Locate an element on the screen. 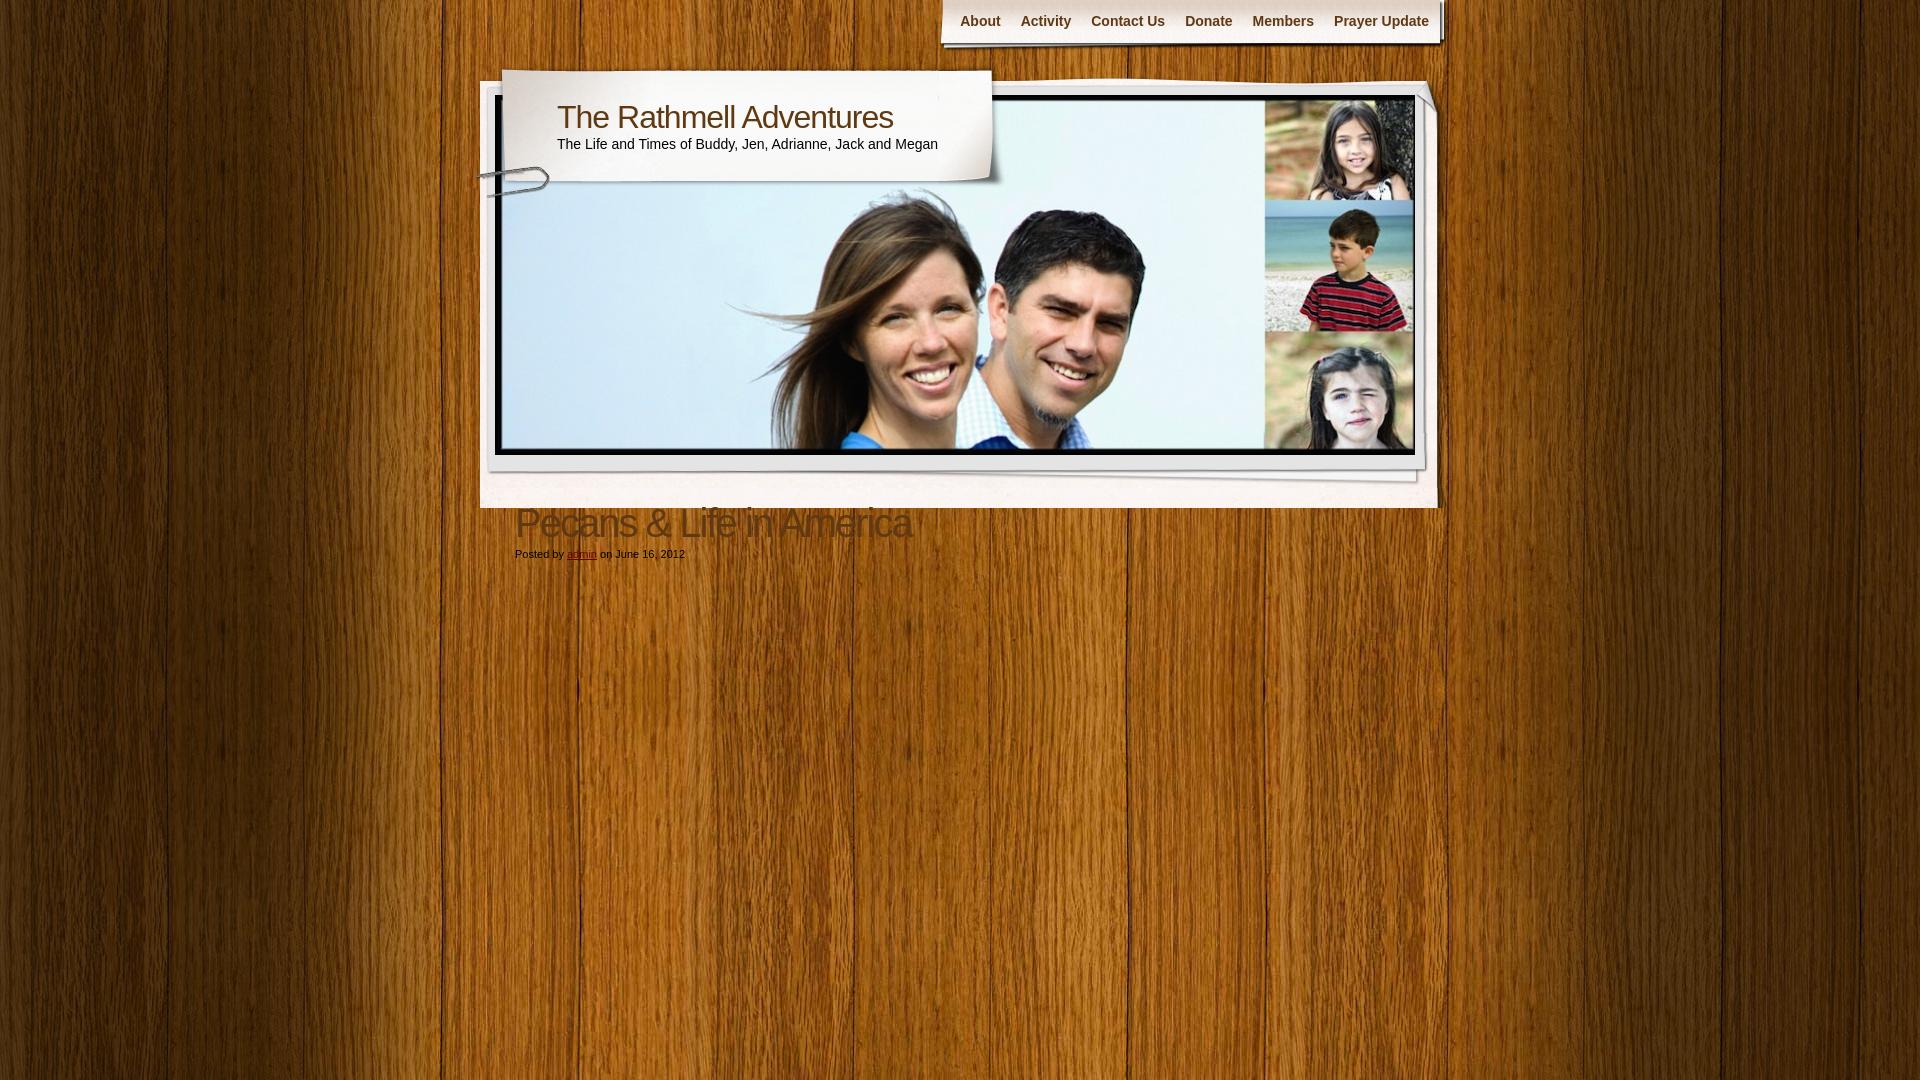  The Rathmell Adventures is located at coordinates (724, 116).